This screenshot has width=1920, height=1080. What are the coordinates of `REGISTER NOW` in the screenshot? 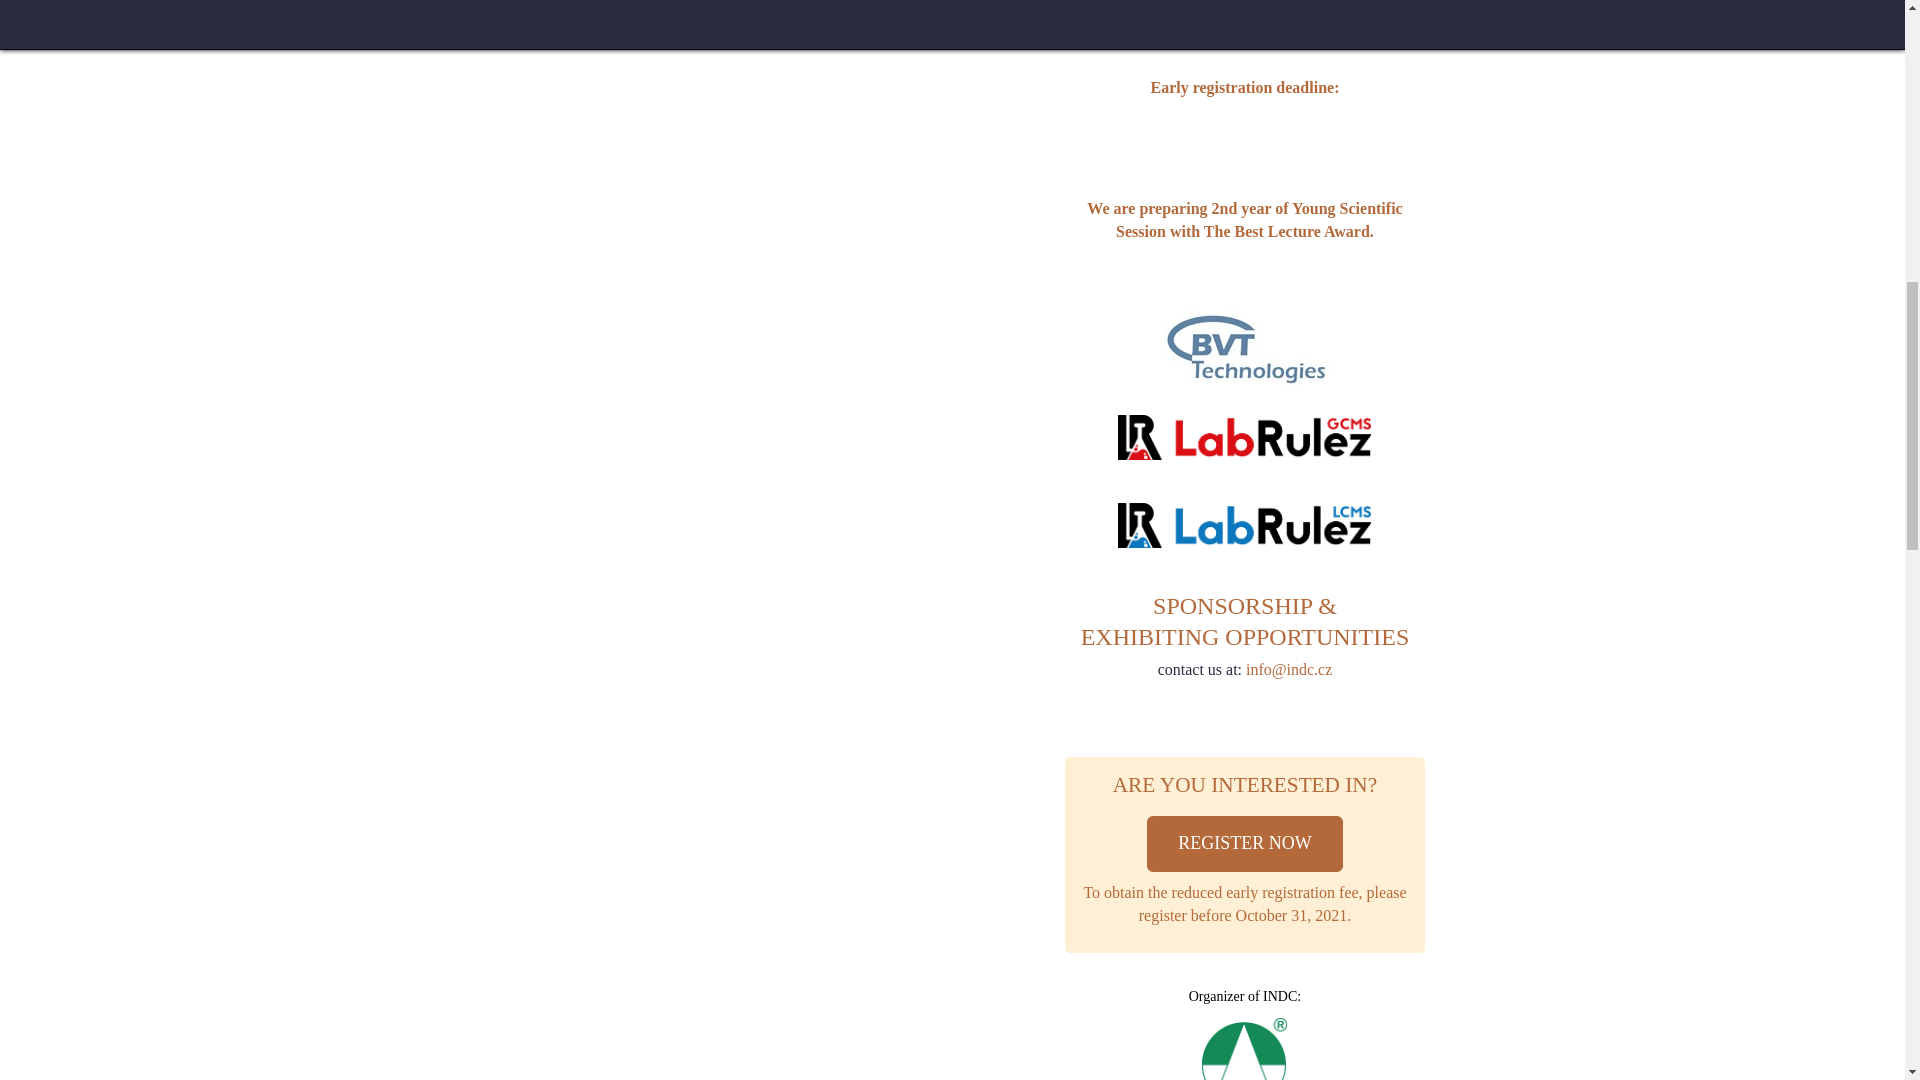 It's located at (1244, 844).